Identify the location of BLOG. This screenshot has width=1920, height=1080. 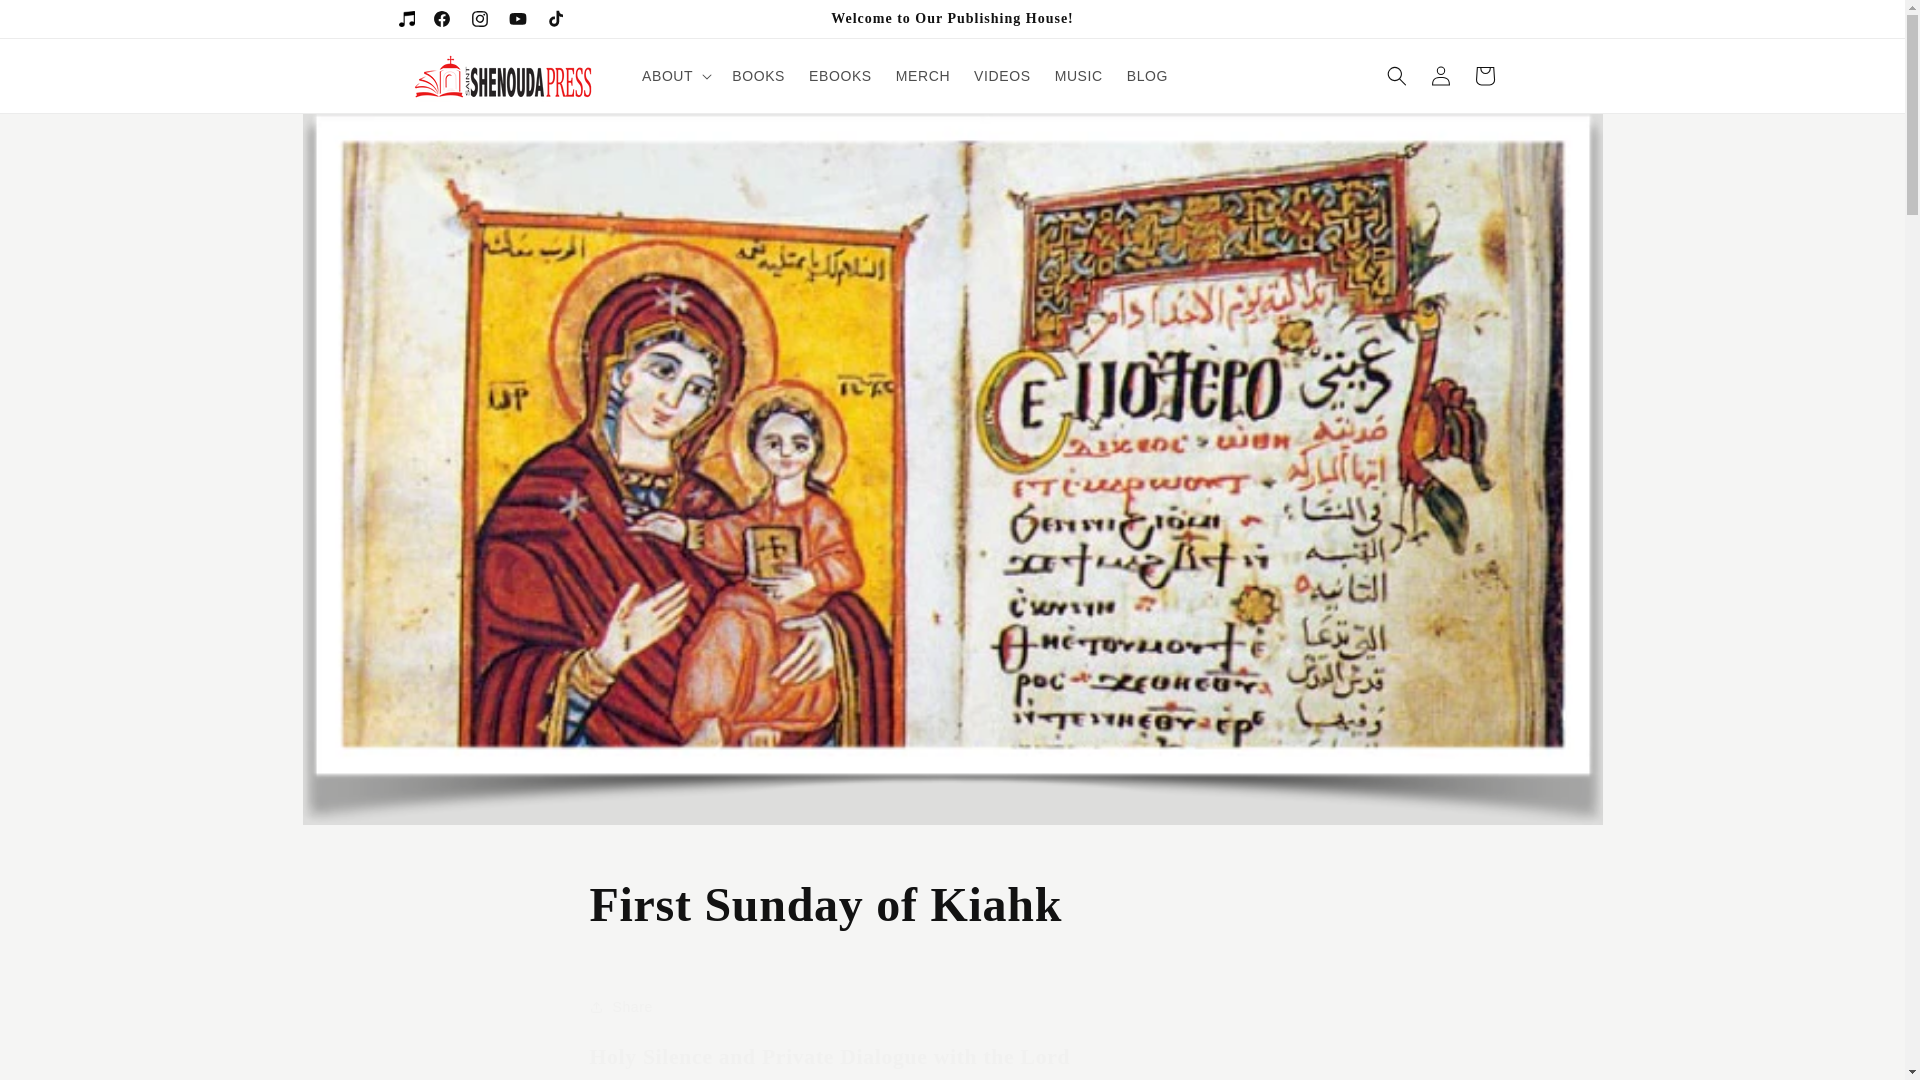
(1148, 76).